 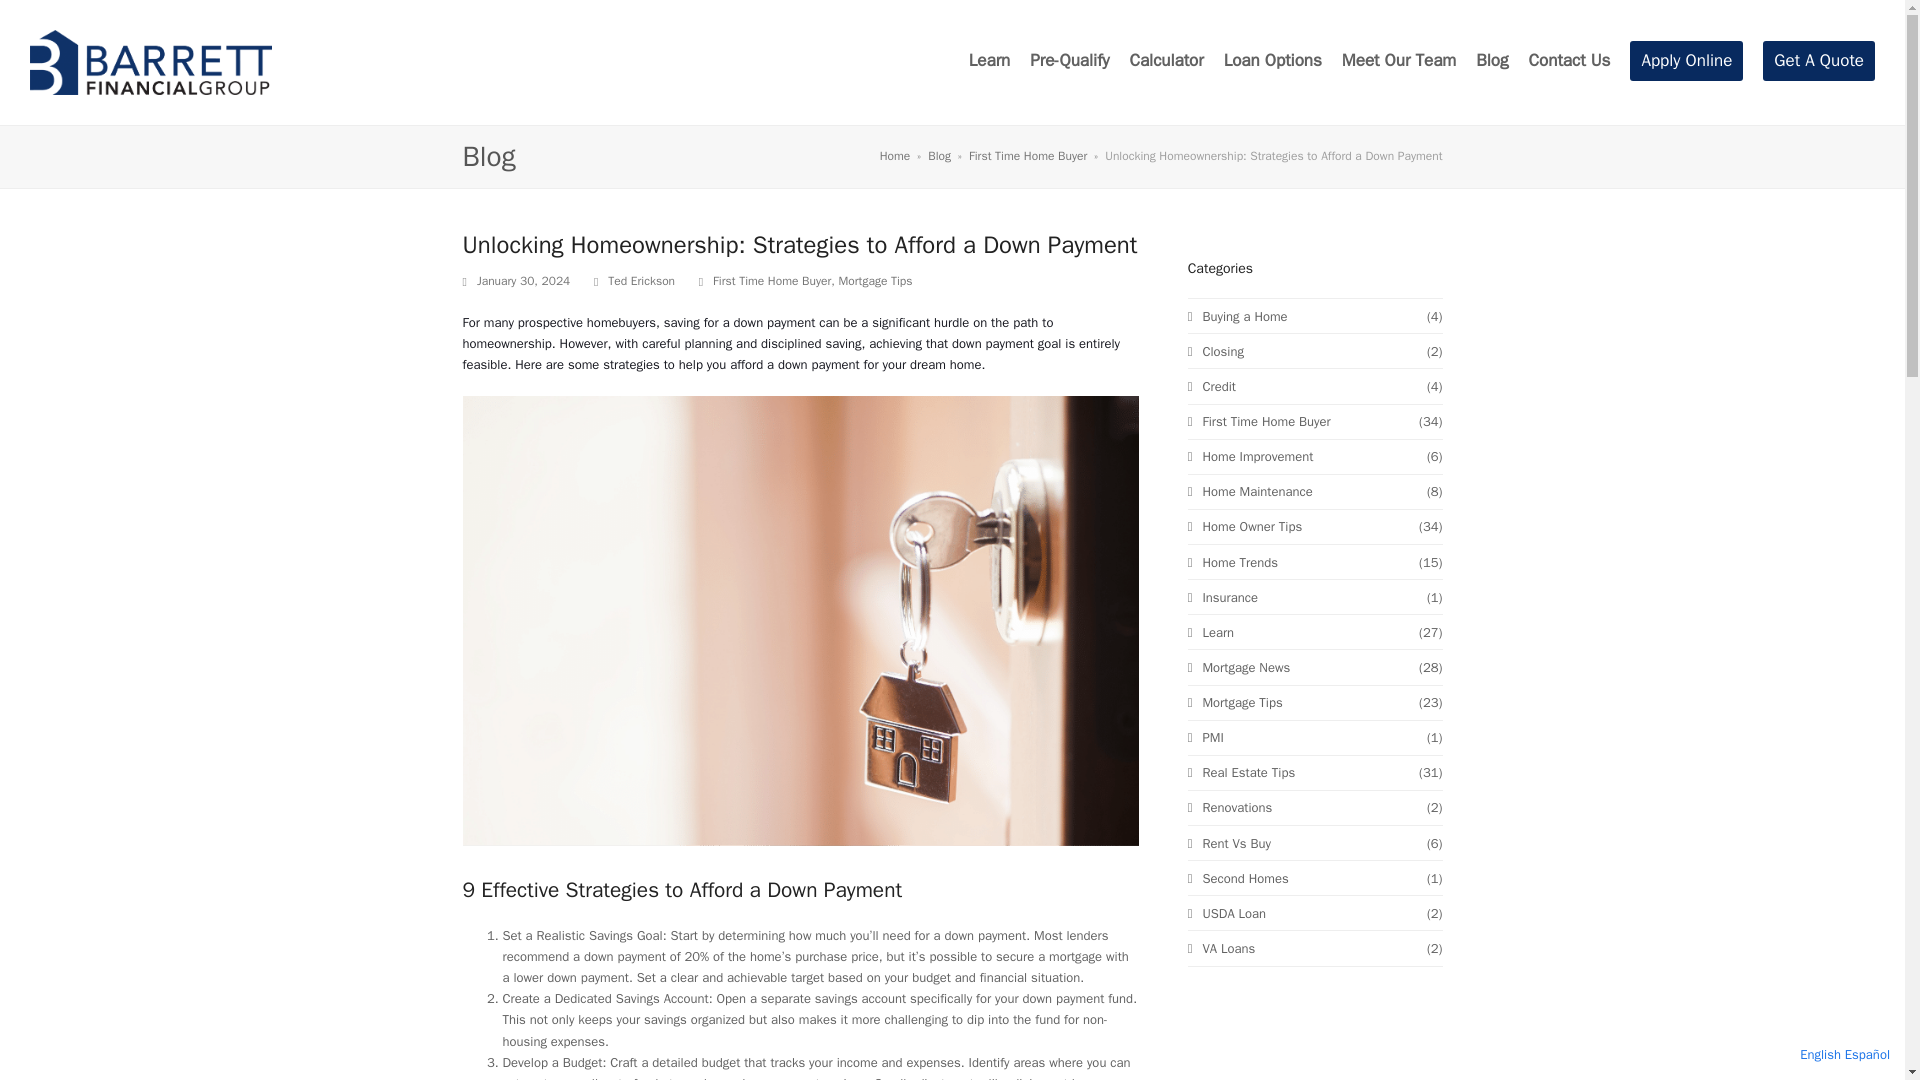 What do you see at coordinates (1686, 62) in the screenshot?
I see `Apply Online` at bounding box center [1686, 62].